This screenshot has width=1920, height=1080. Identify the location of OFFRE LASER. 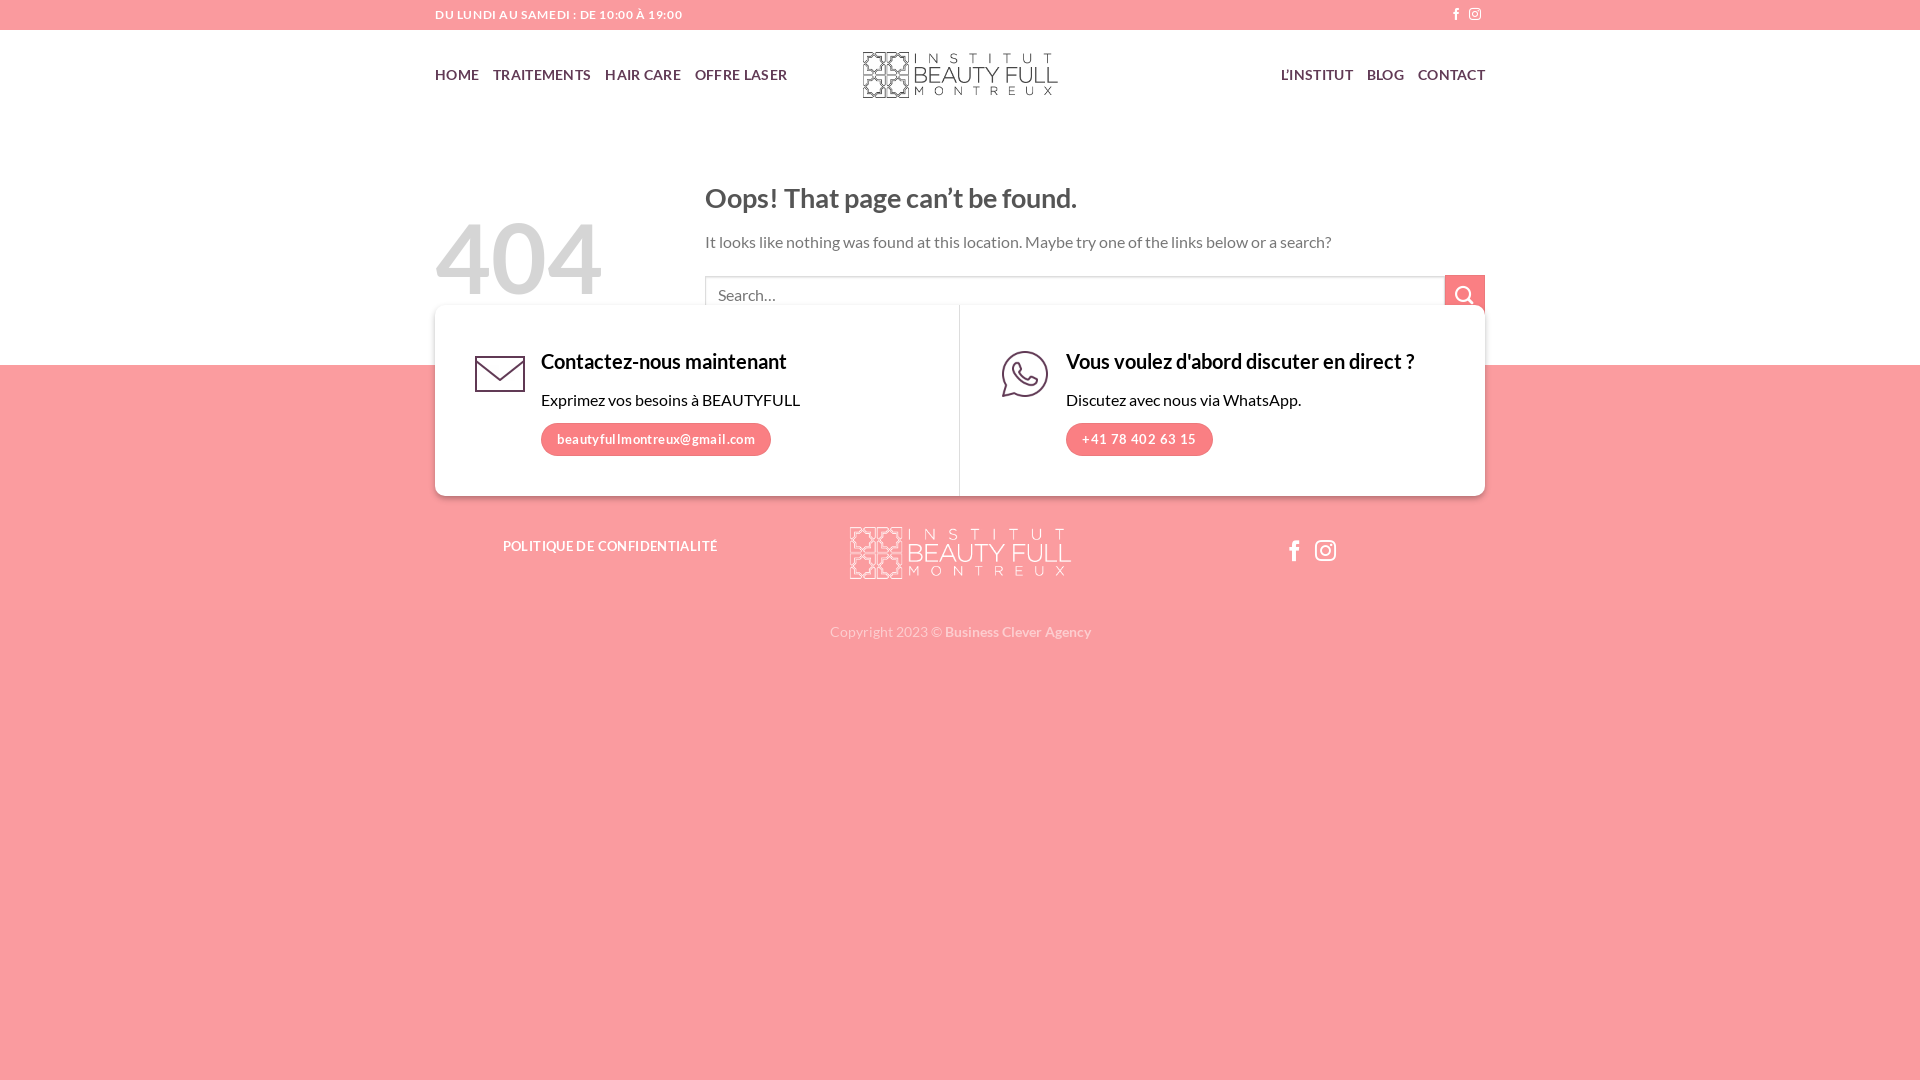
(741, 75).